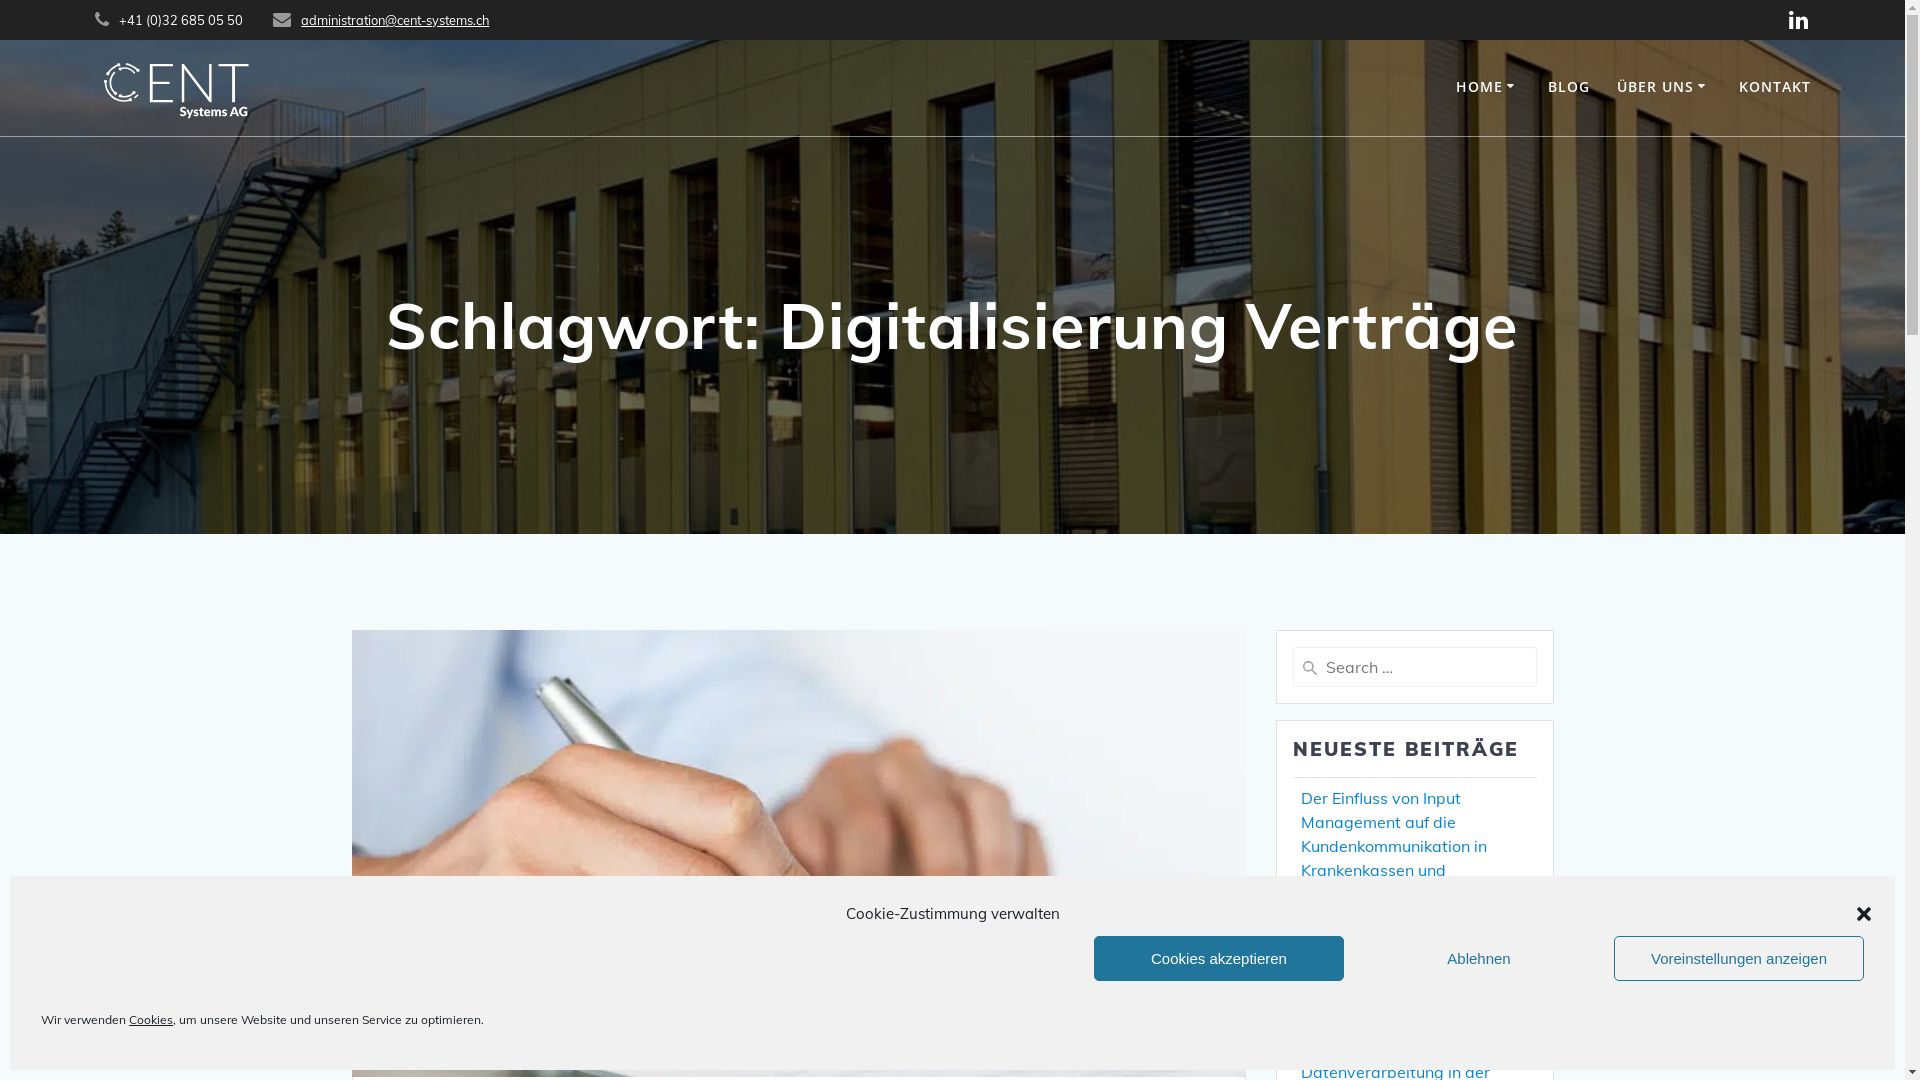 The width and height of the screenshot is (1920, 1080). I want to click on Cookies akzeptieren, so click(1219, 958).